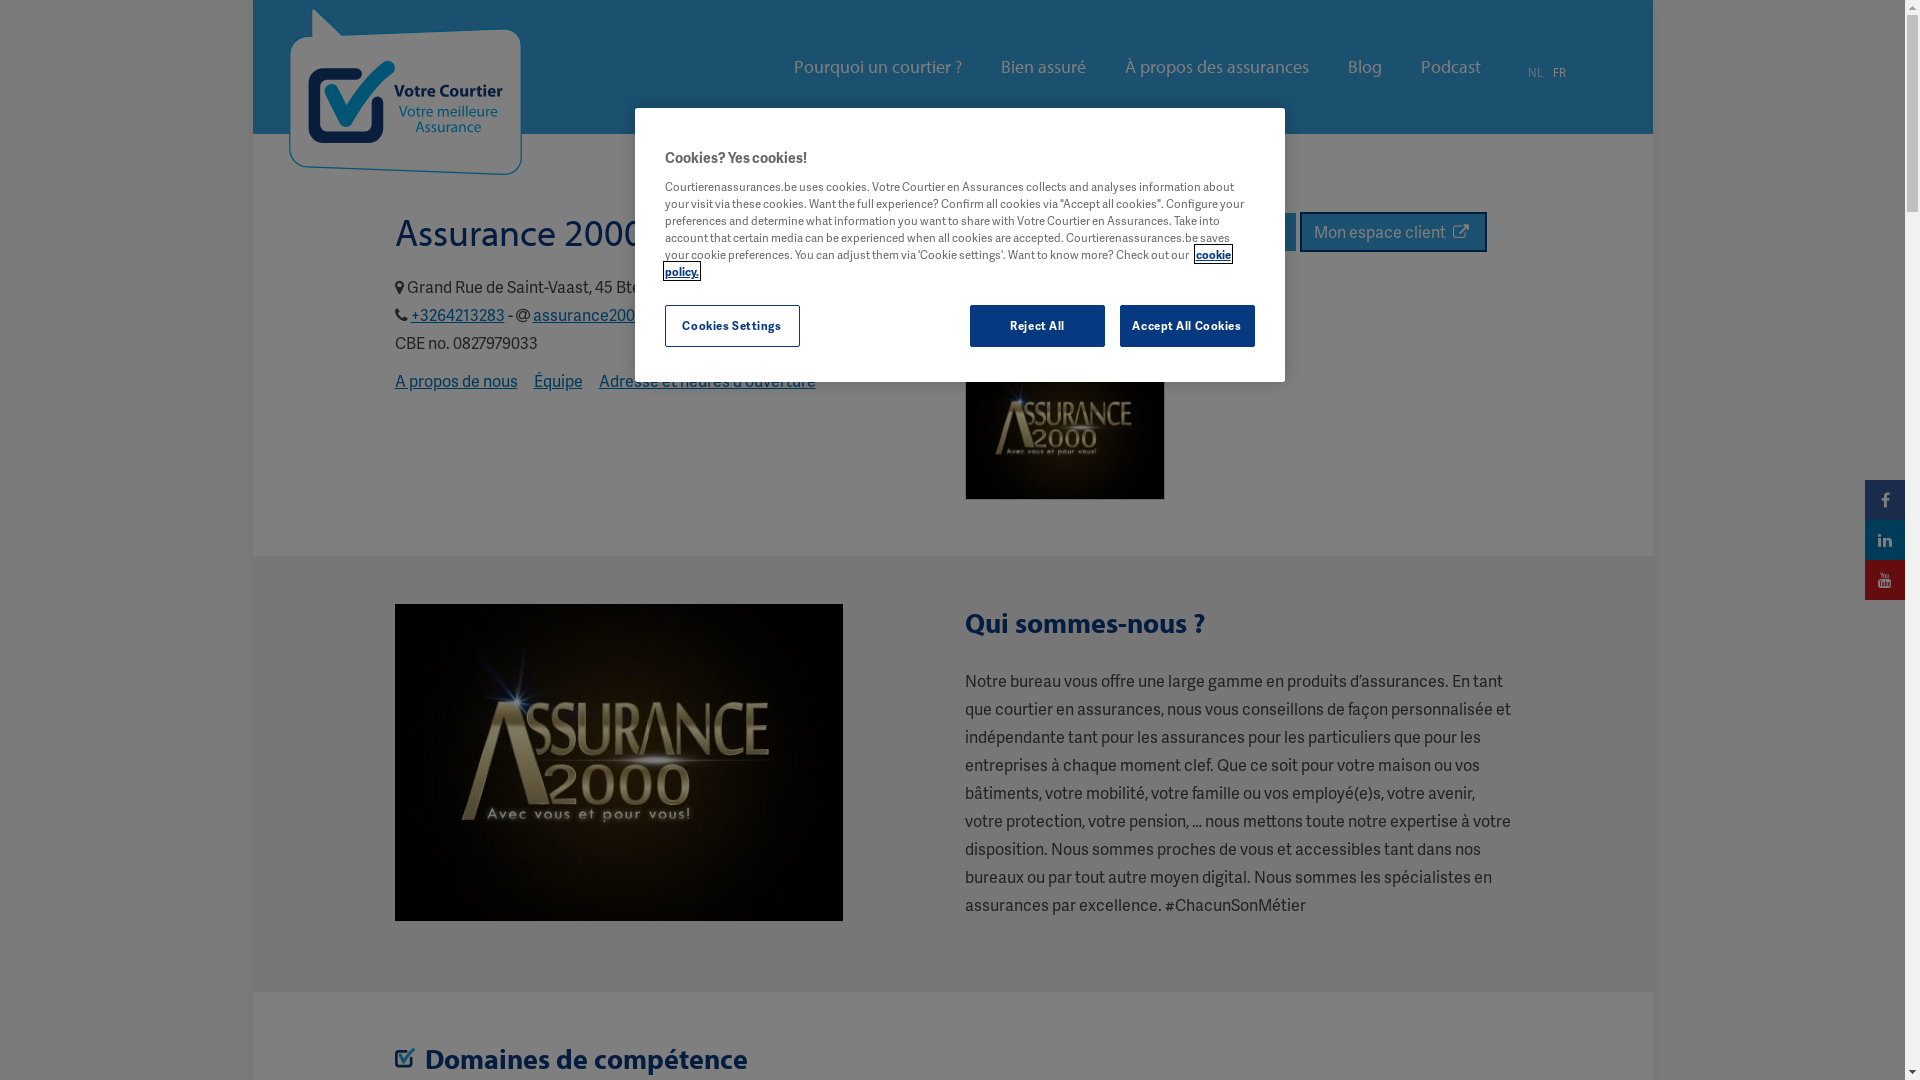  I want to click on Reject All, so click(1038, 326).